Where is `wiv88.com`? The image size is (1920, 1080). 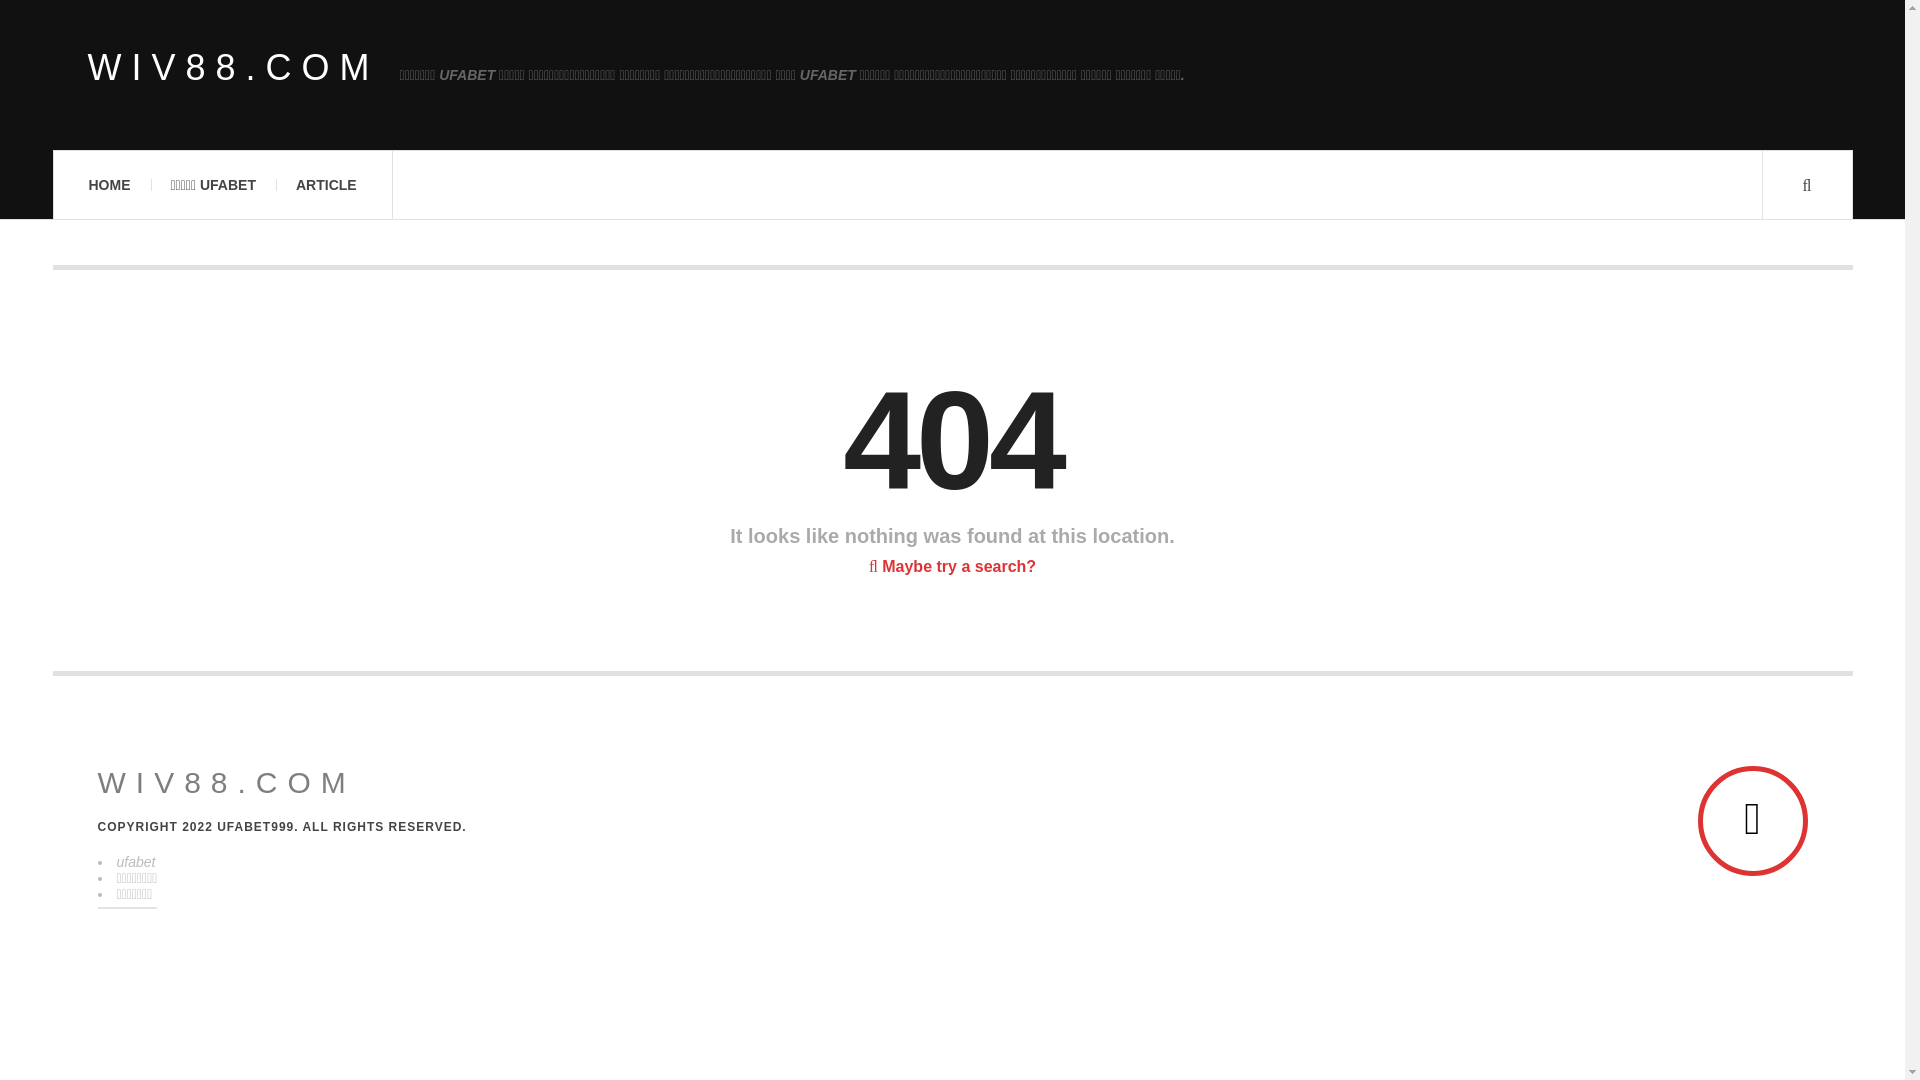
wiv88.com is located at coordinates (226, 782).